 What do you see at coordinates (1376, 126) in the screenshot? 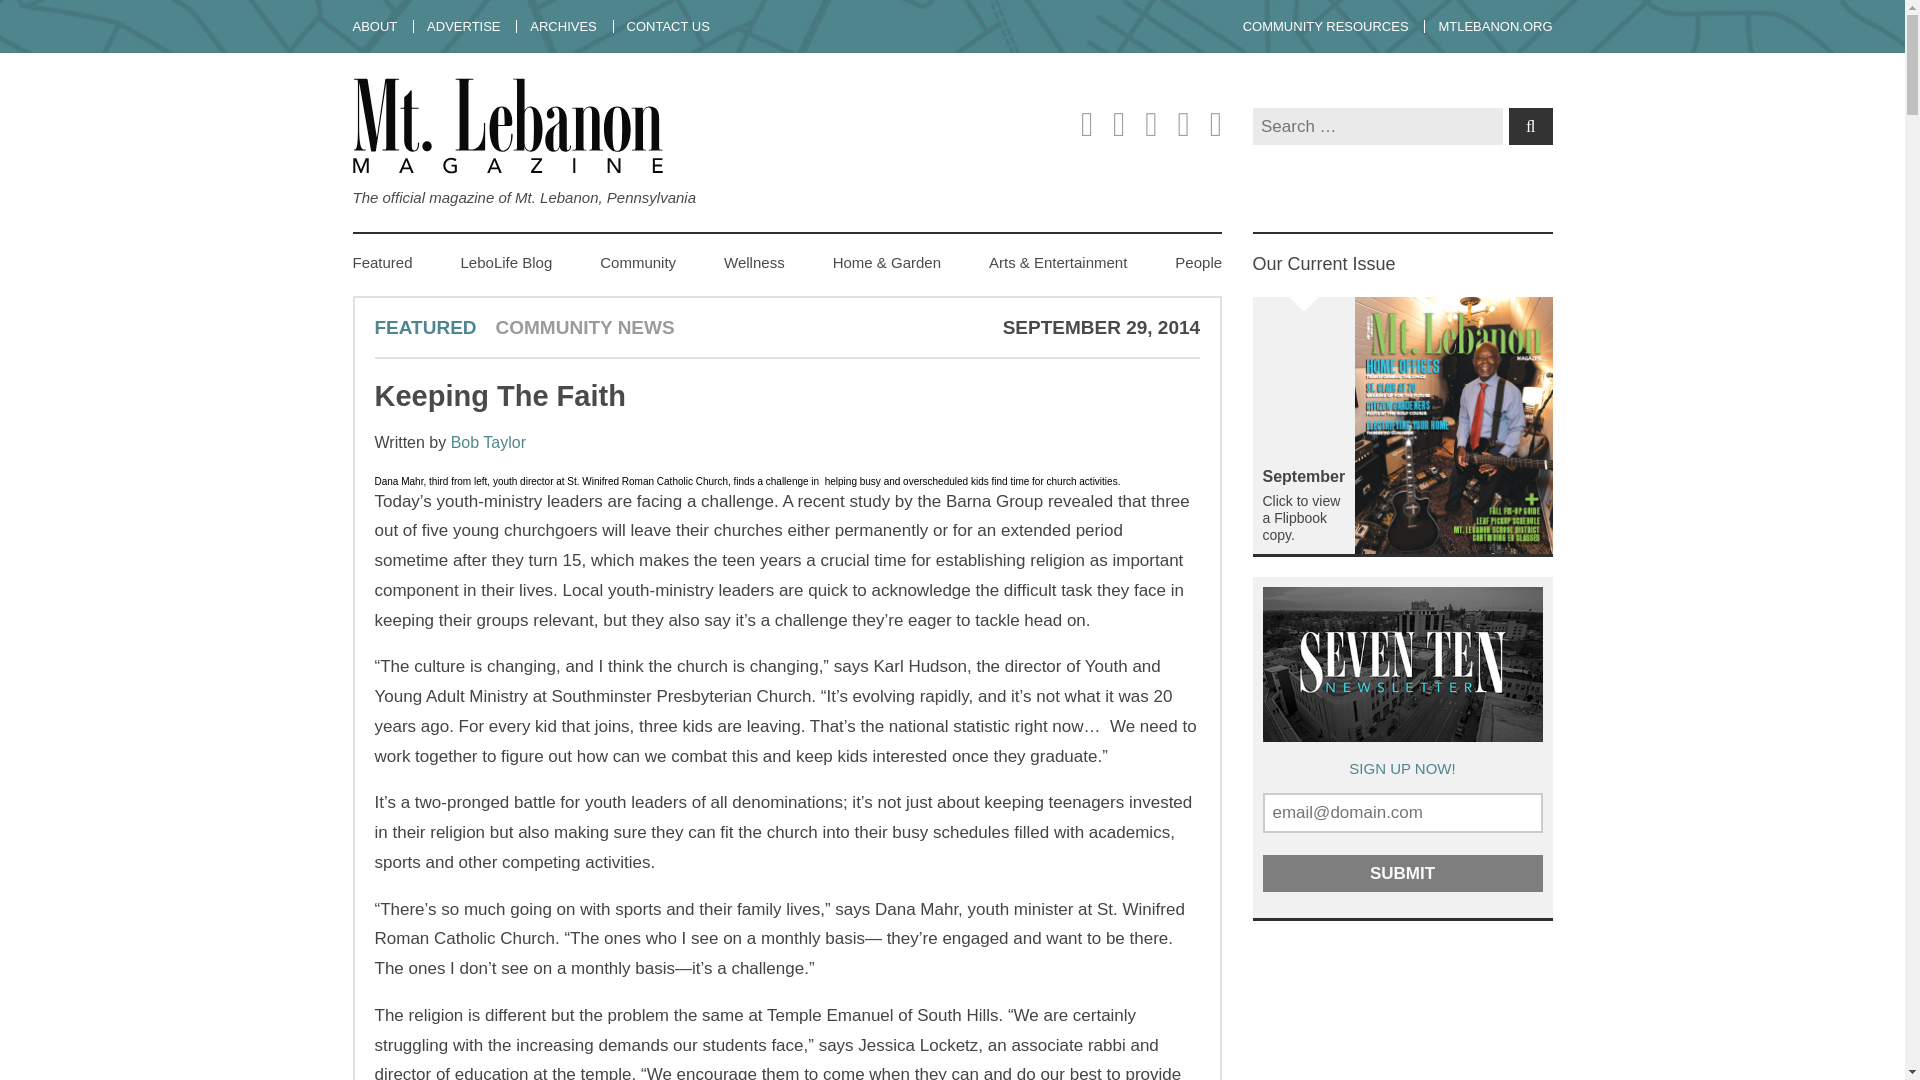
I see `Search for:` at bounding box center [1376, 126].